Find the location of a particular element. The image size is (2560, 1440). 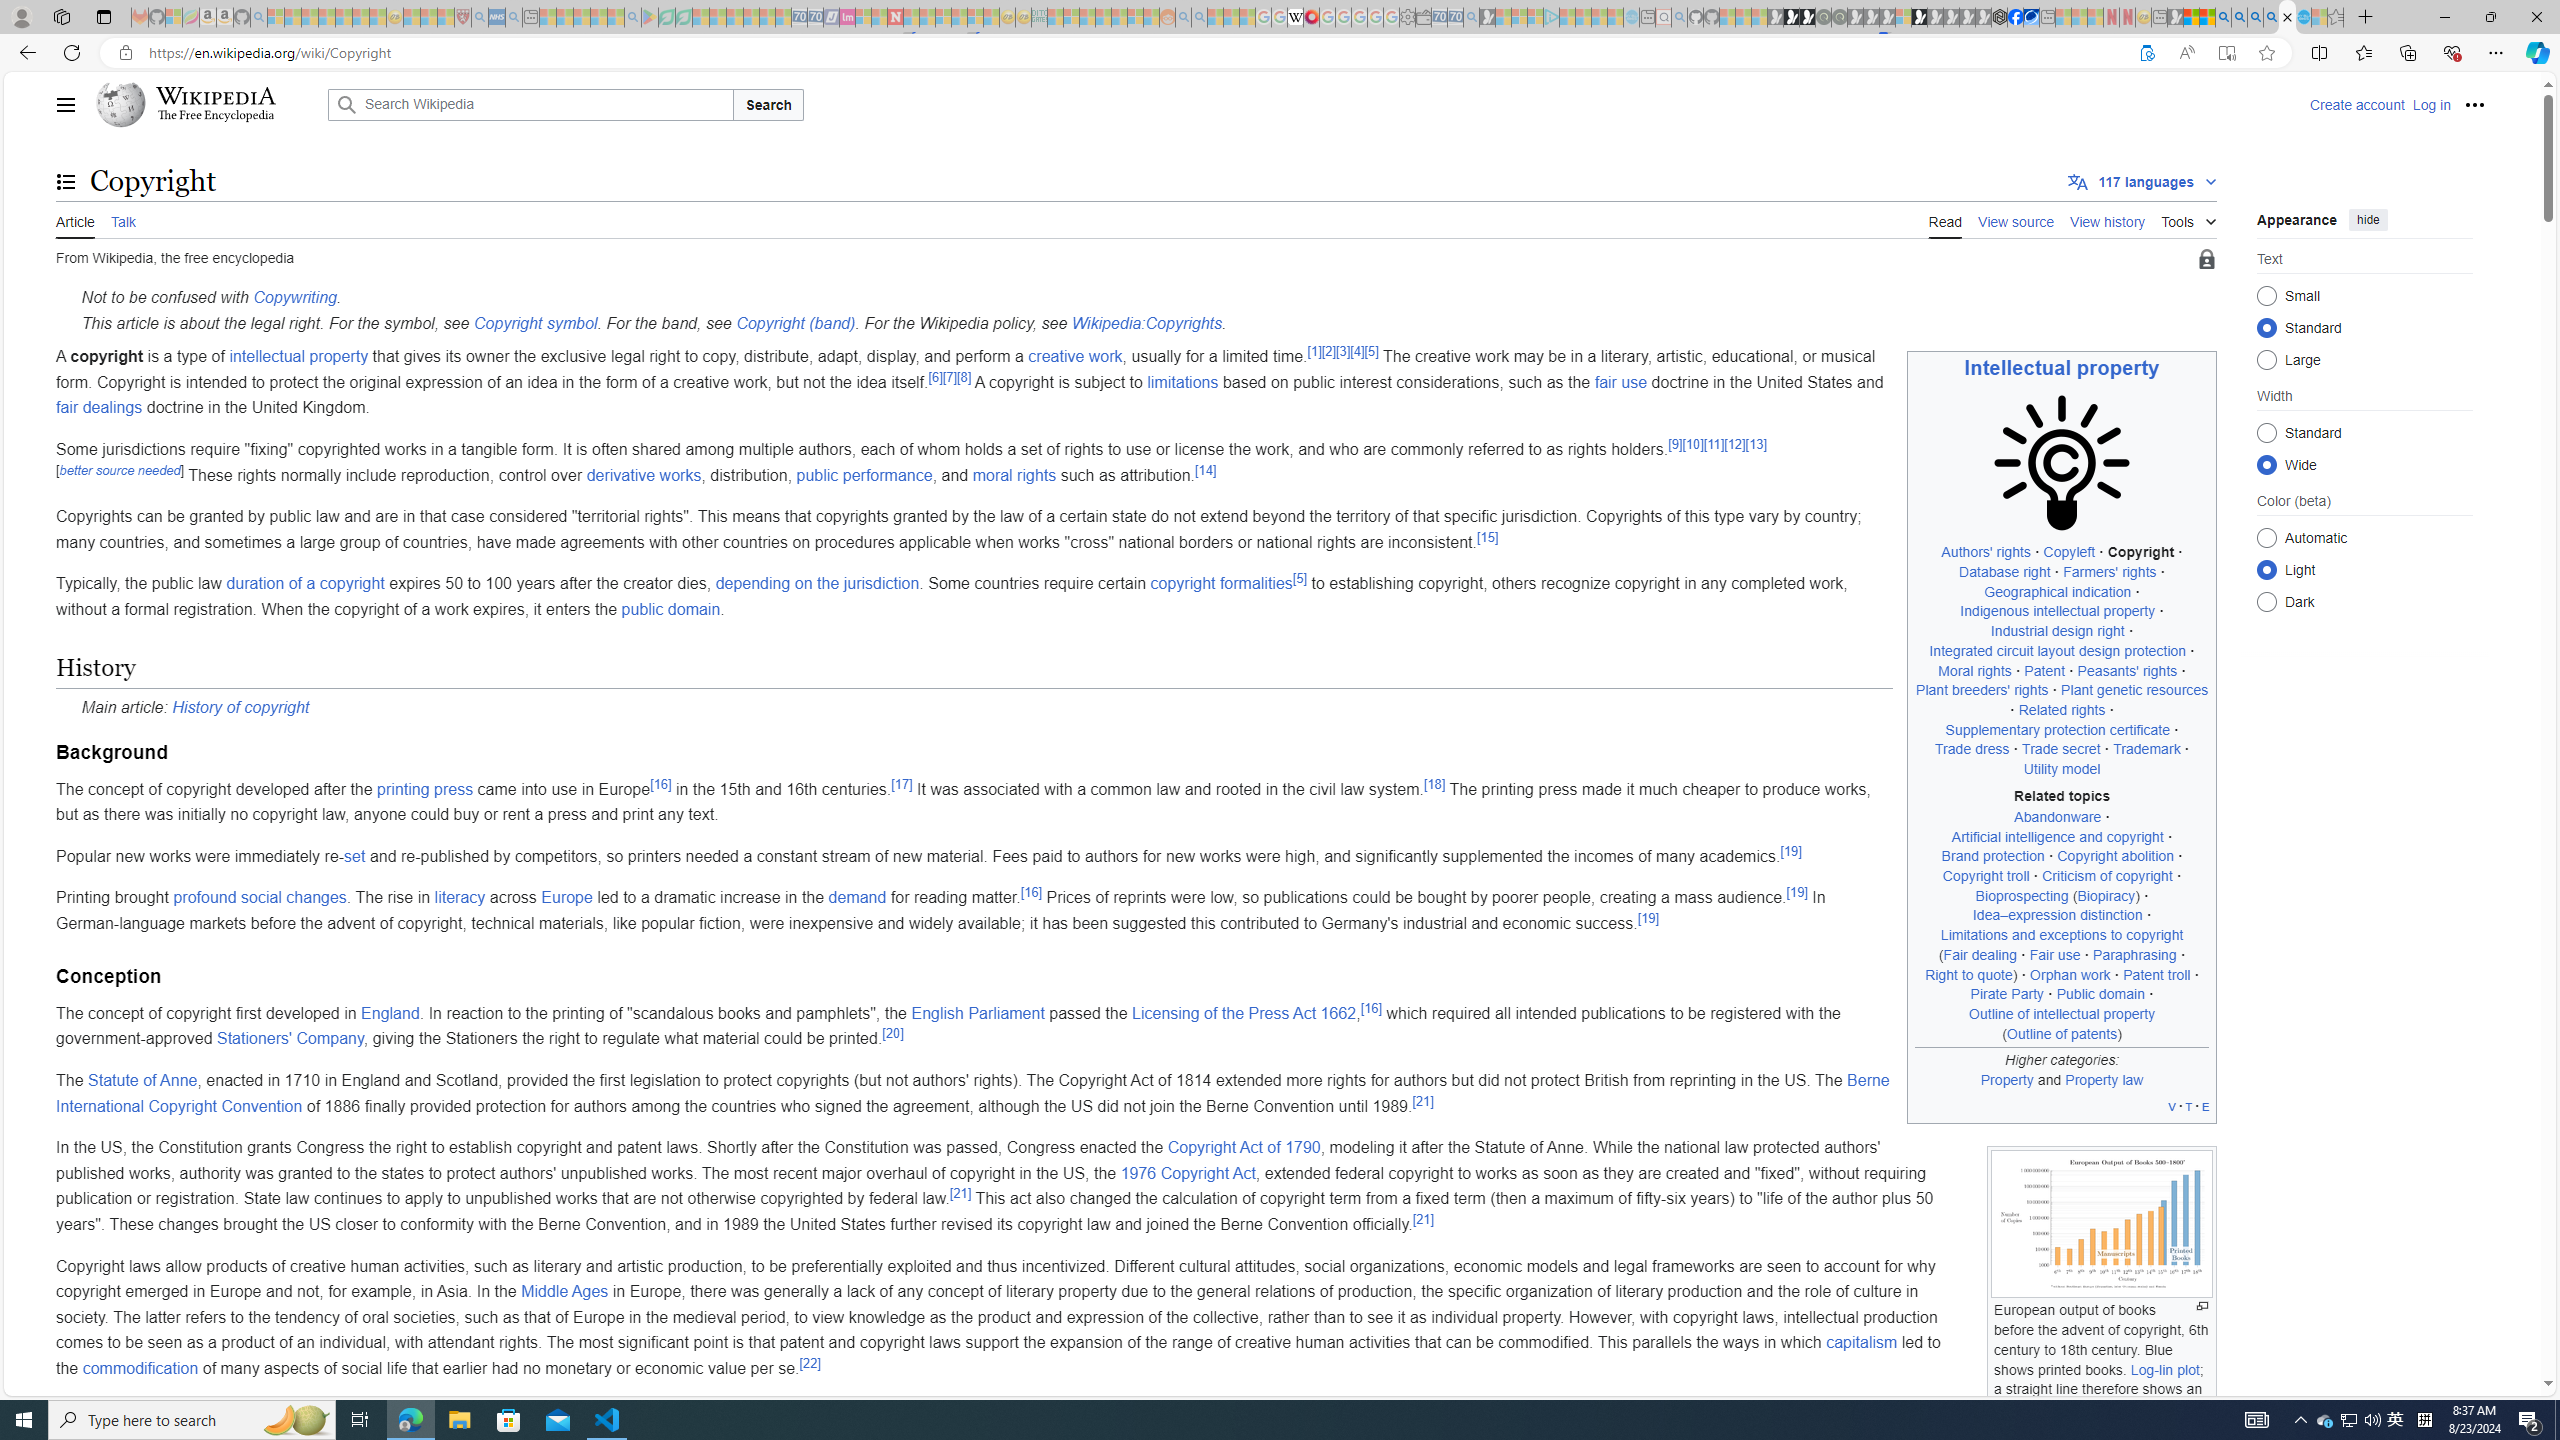

utah sues federal government - Search - Sleeping is located at coordinates (512, 17).